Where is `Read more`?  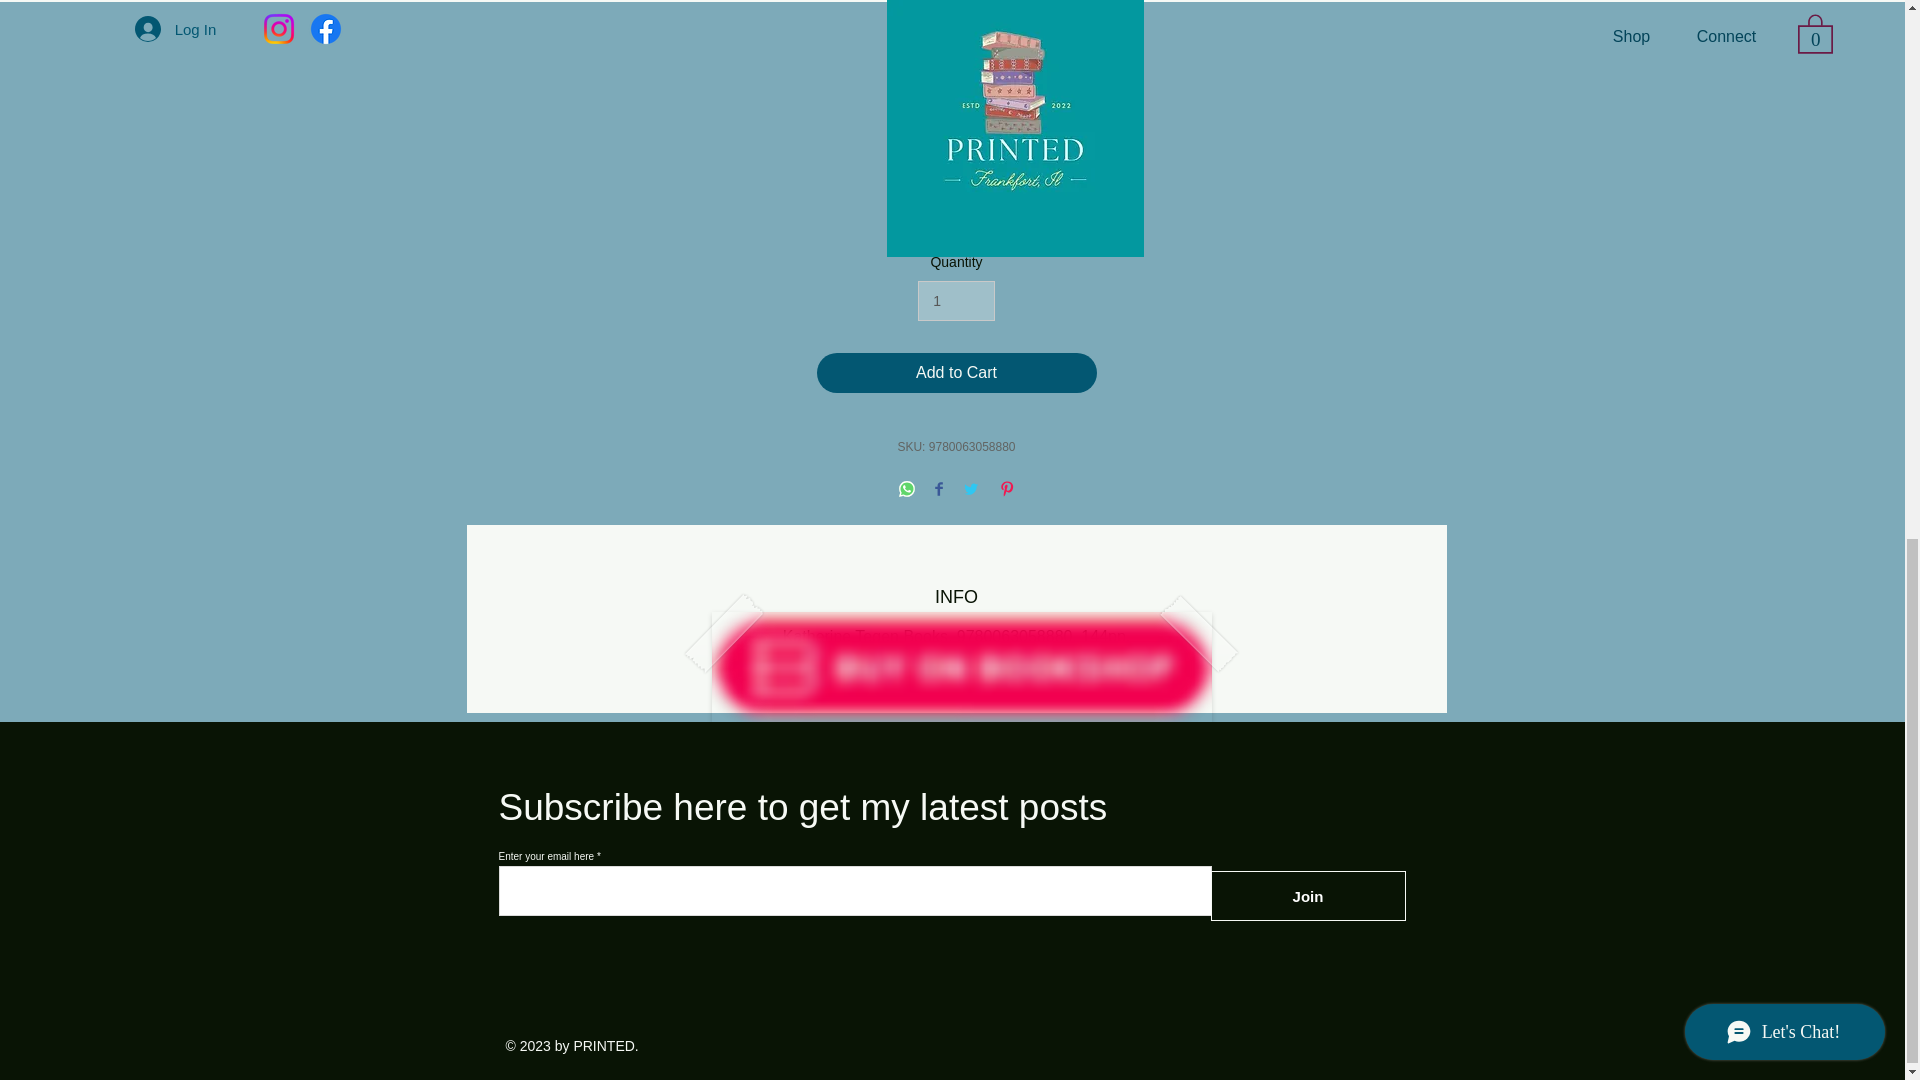
Read more is located at coordinates (956, 222).